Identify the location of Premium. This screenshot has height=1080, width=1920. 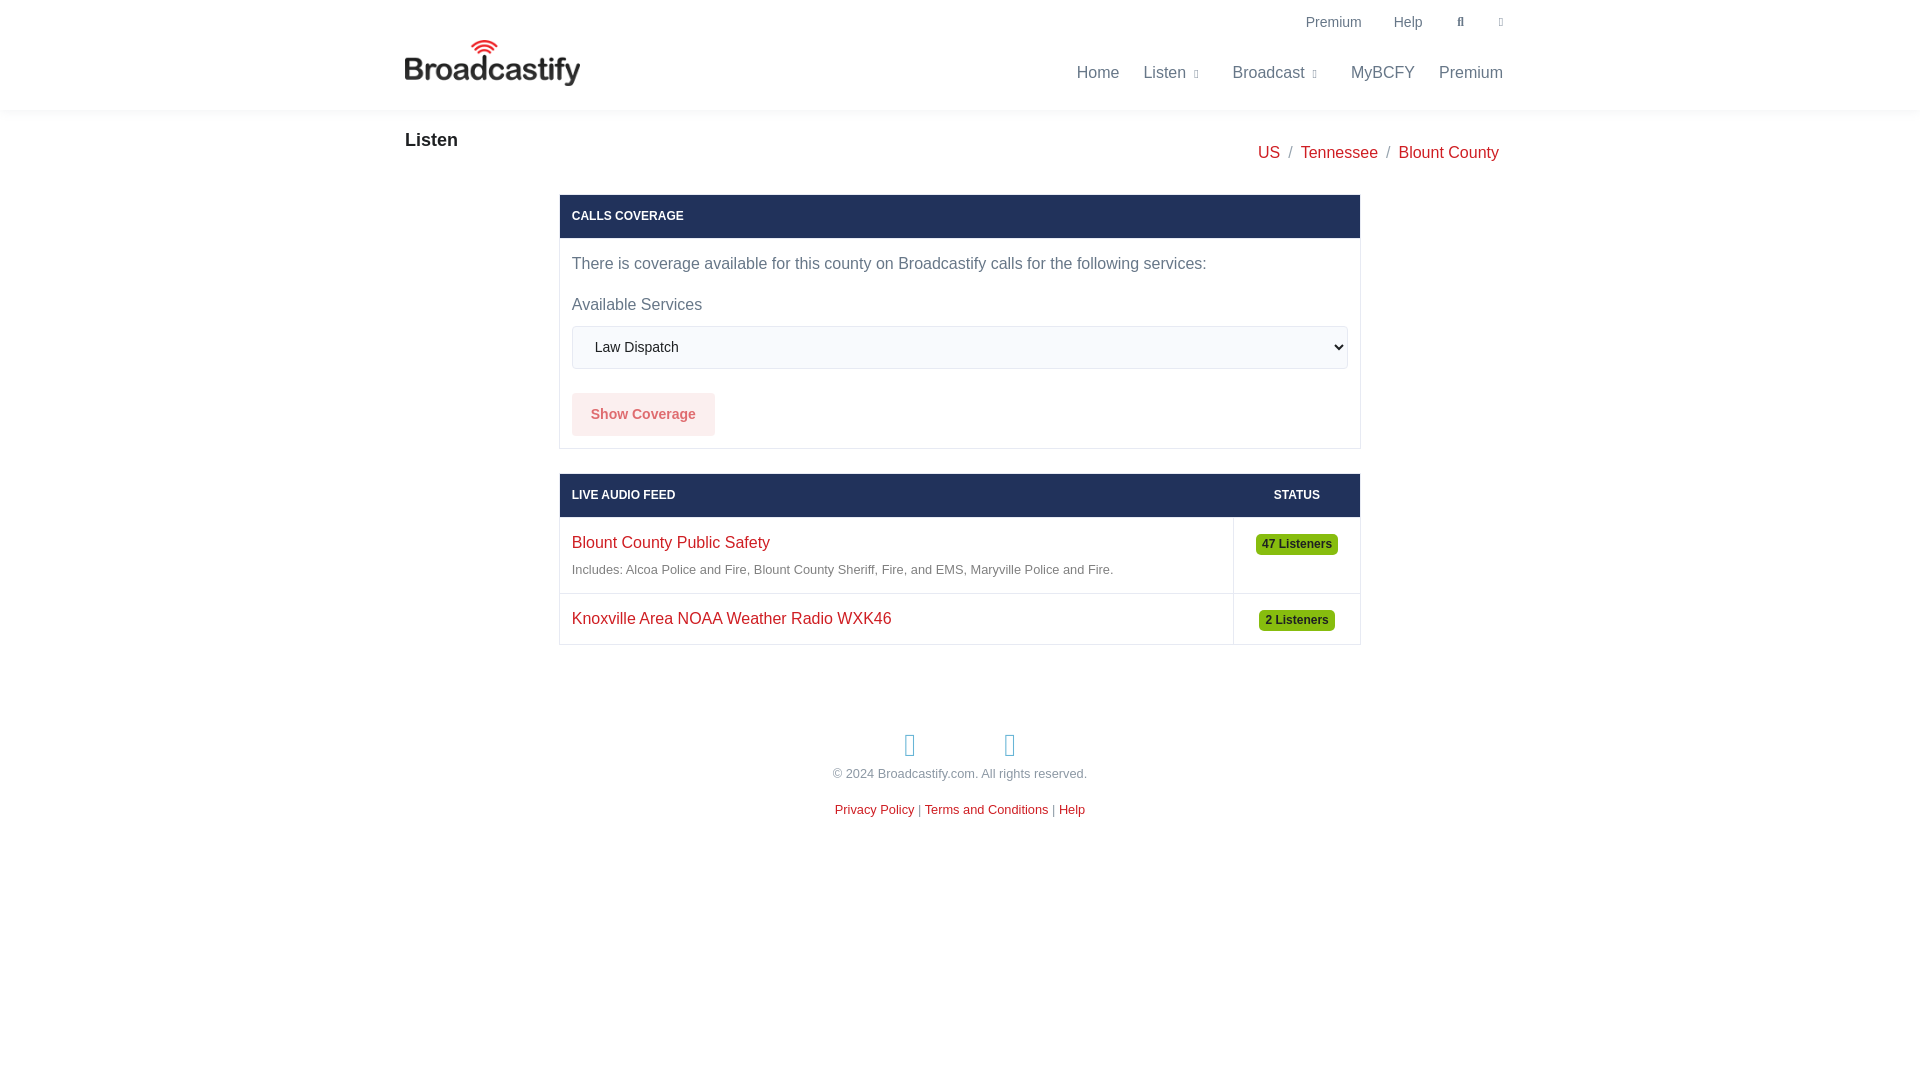
(1470, 72).